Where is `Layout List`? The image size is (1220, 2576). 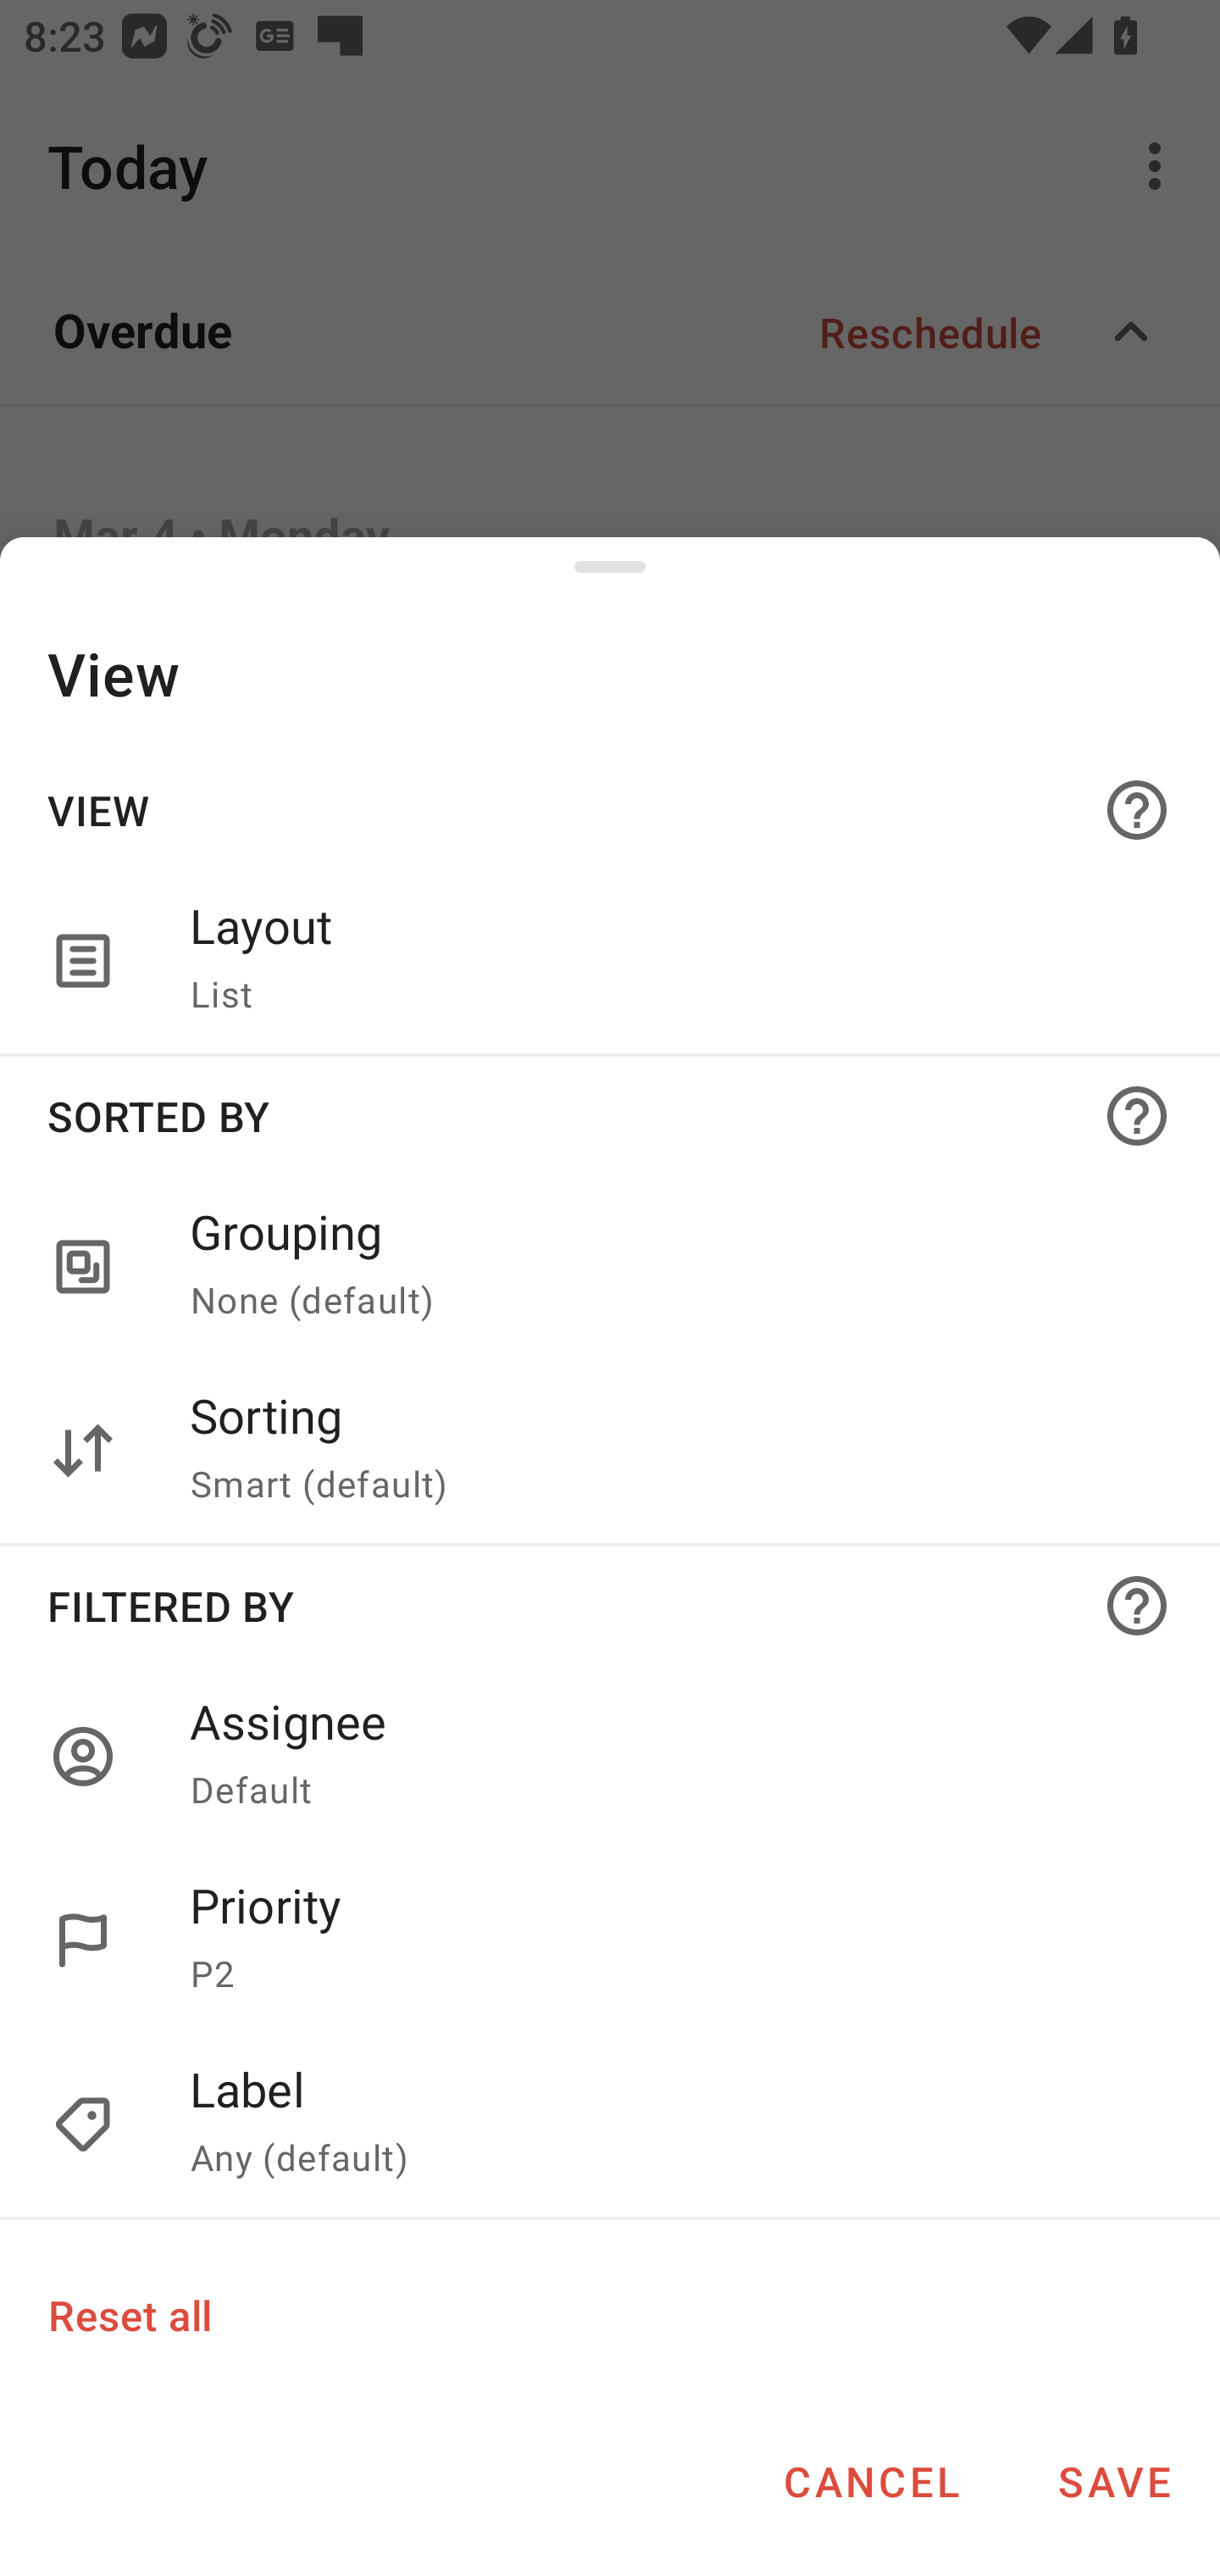 Layout List is located at coordinates (610, 962).